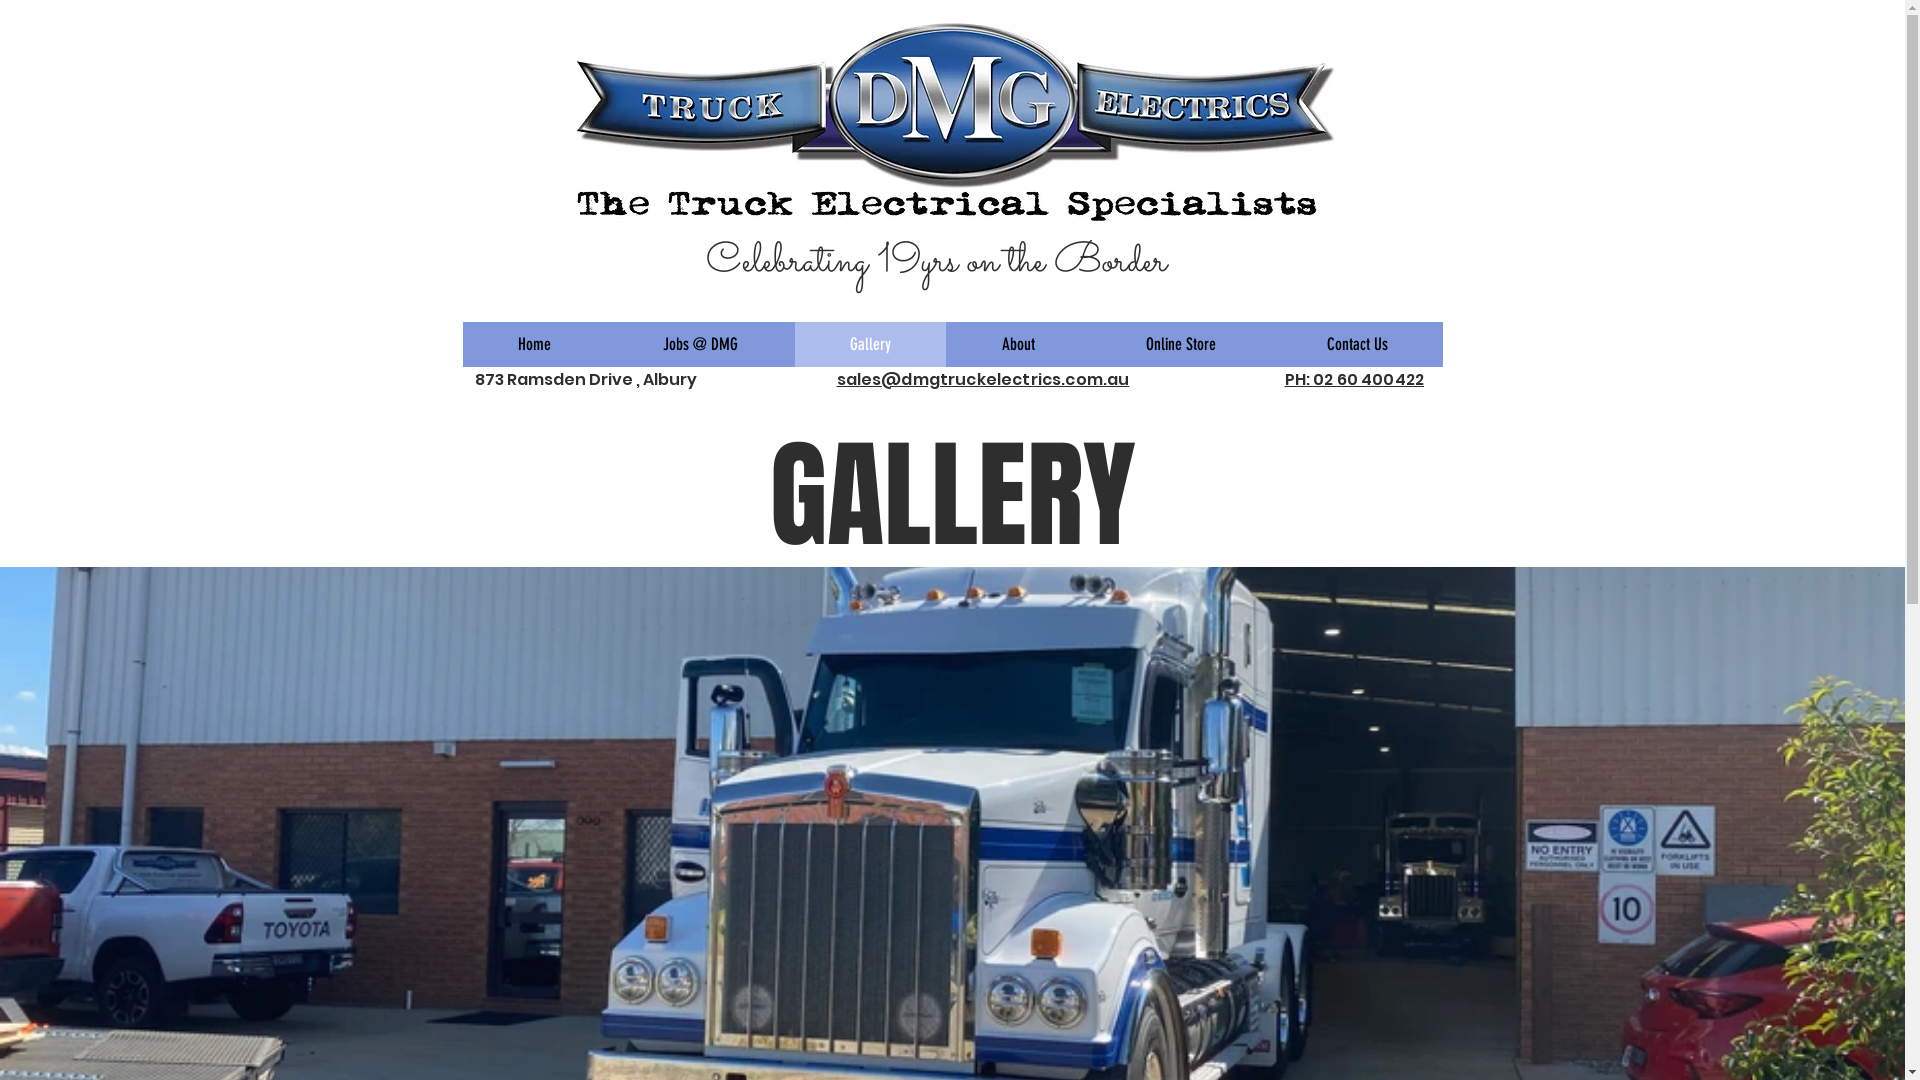  Describe the element at coordinates (982, 378) in the screenshot. I see `sales@dmgtruckelectrics.com.au` at that location.